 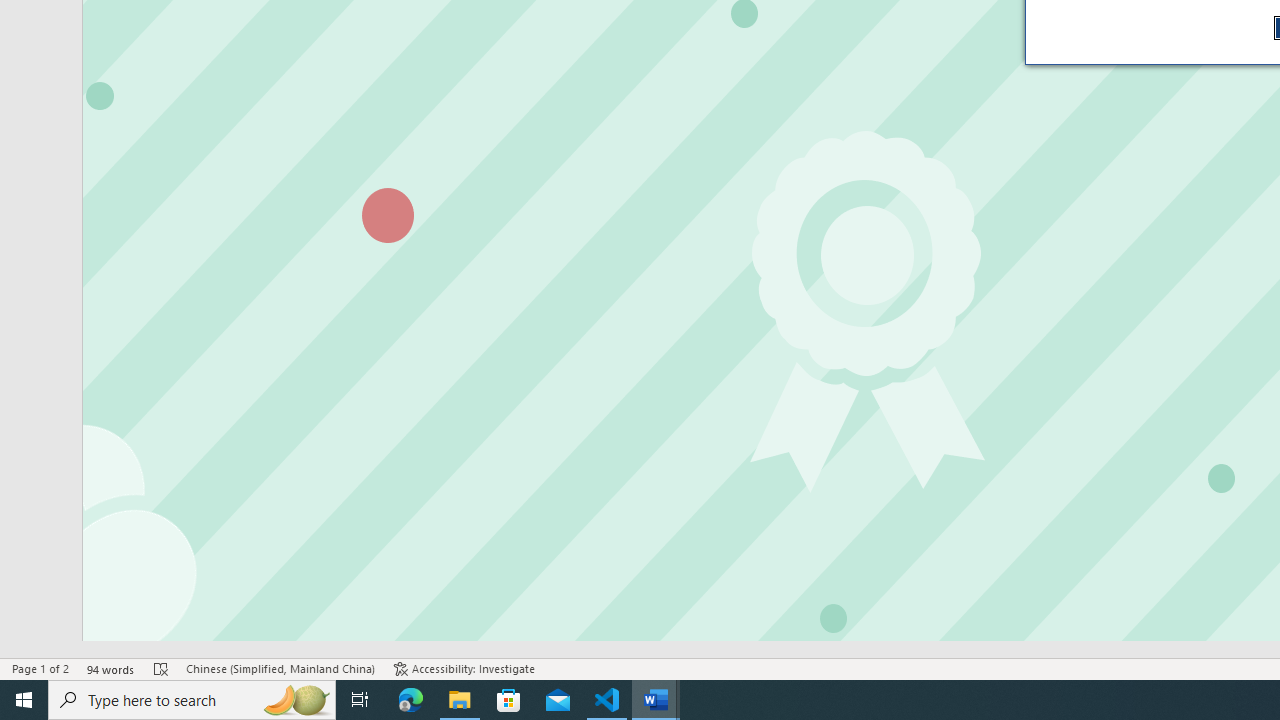 What do you see at coordinates (360, 700) in the screenshot?
I see `Task View` at bounding box center [360, 700].